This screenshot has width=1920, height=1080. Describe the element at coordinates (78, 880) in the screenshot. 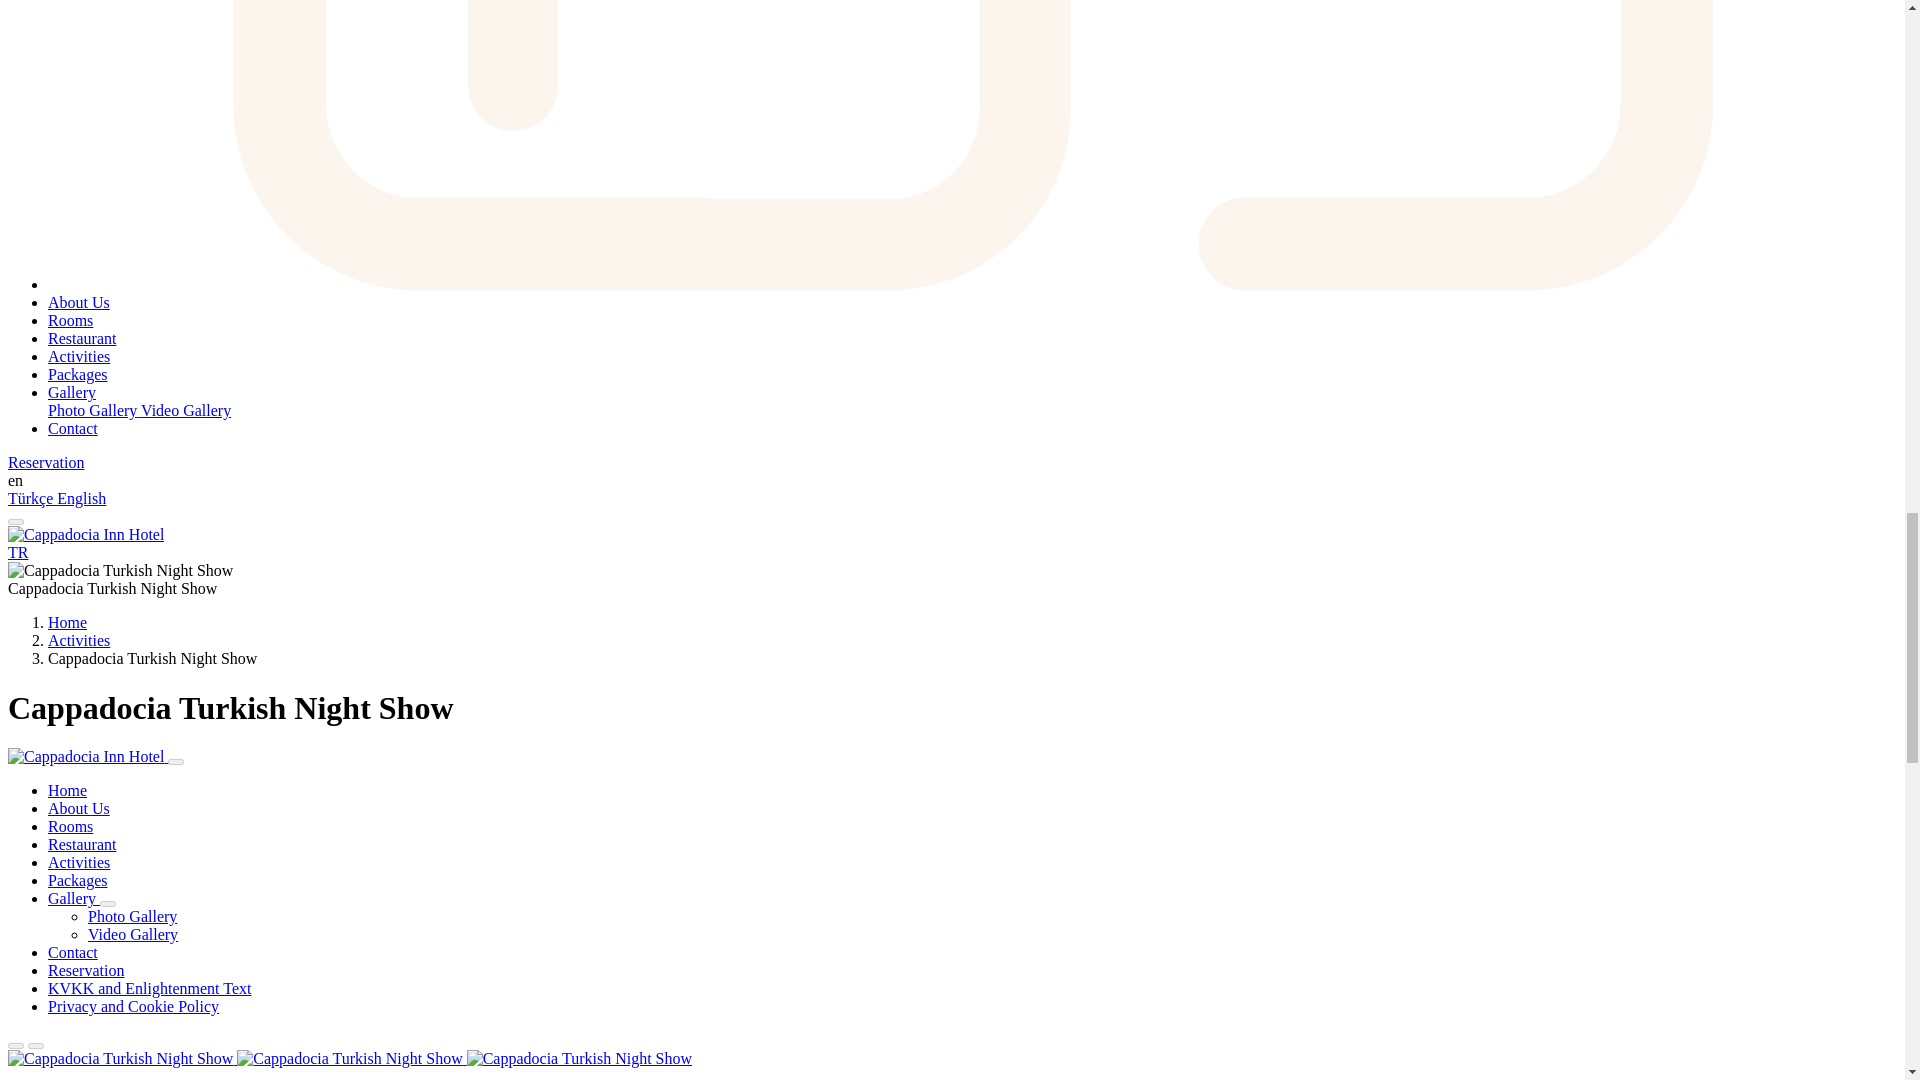

I see `Packages` at that location.